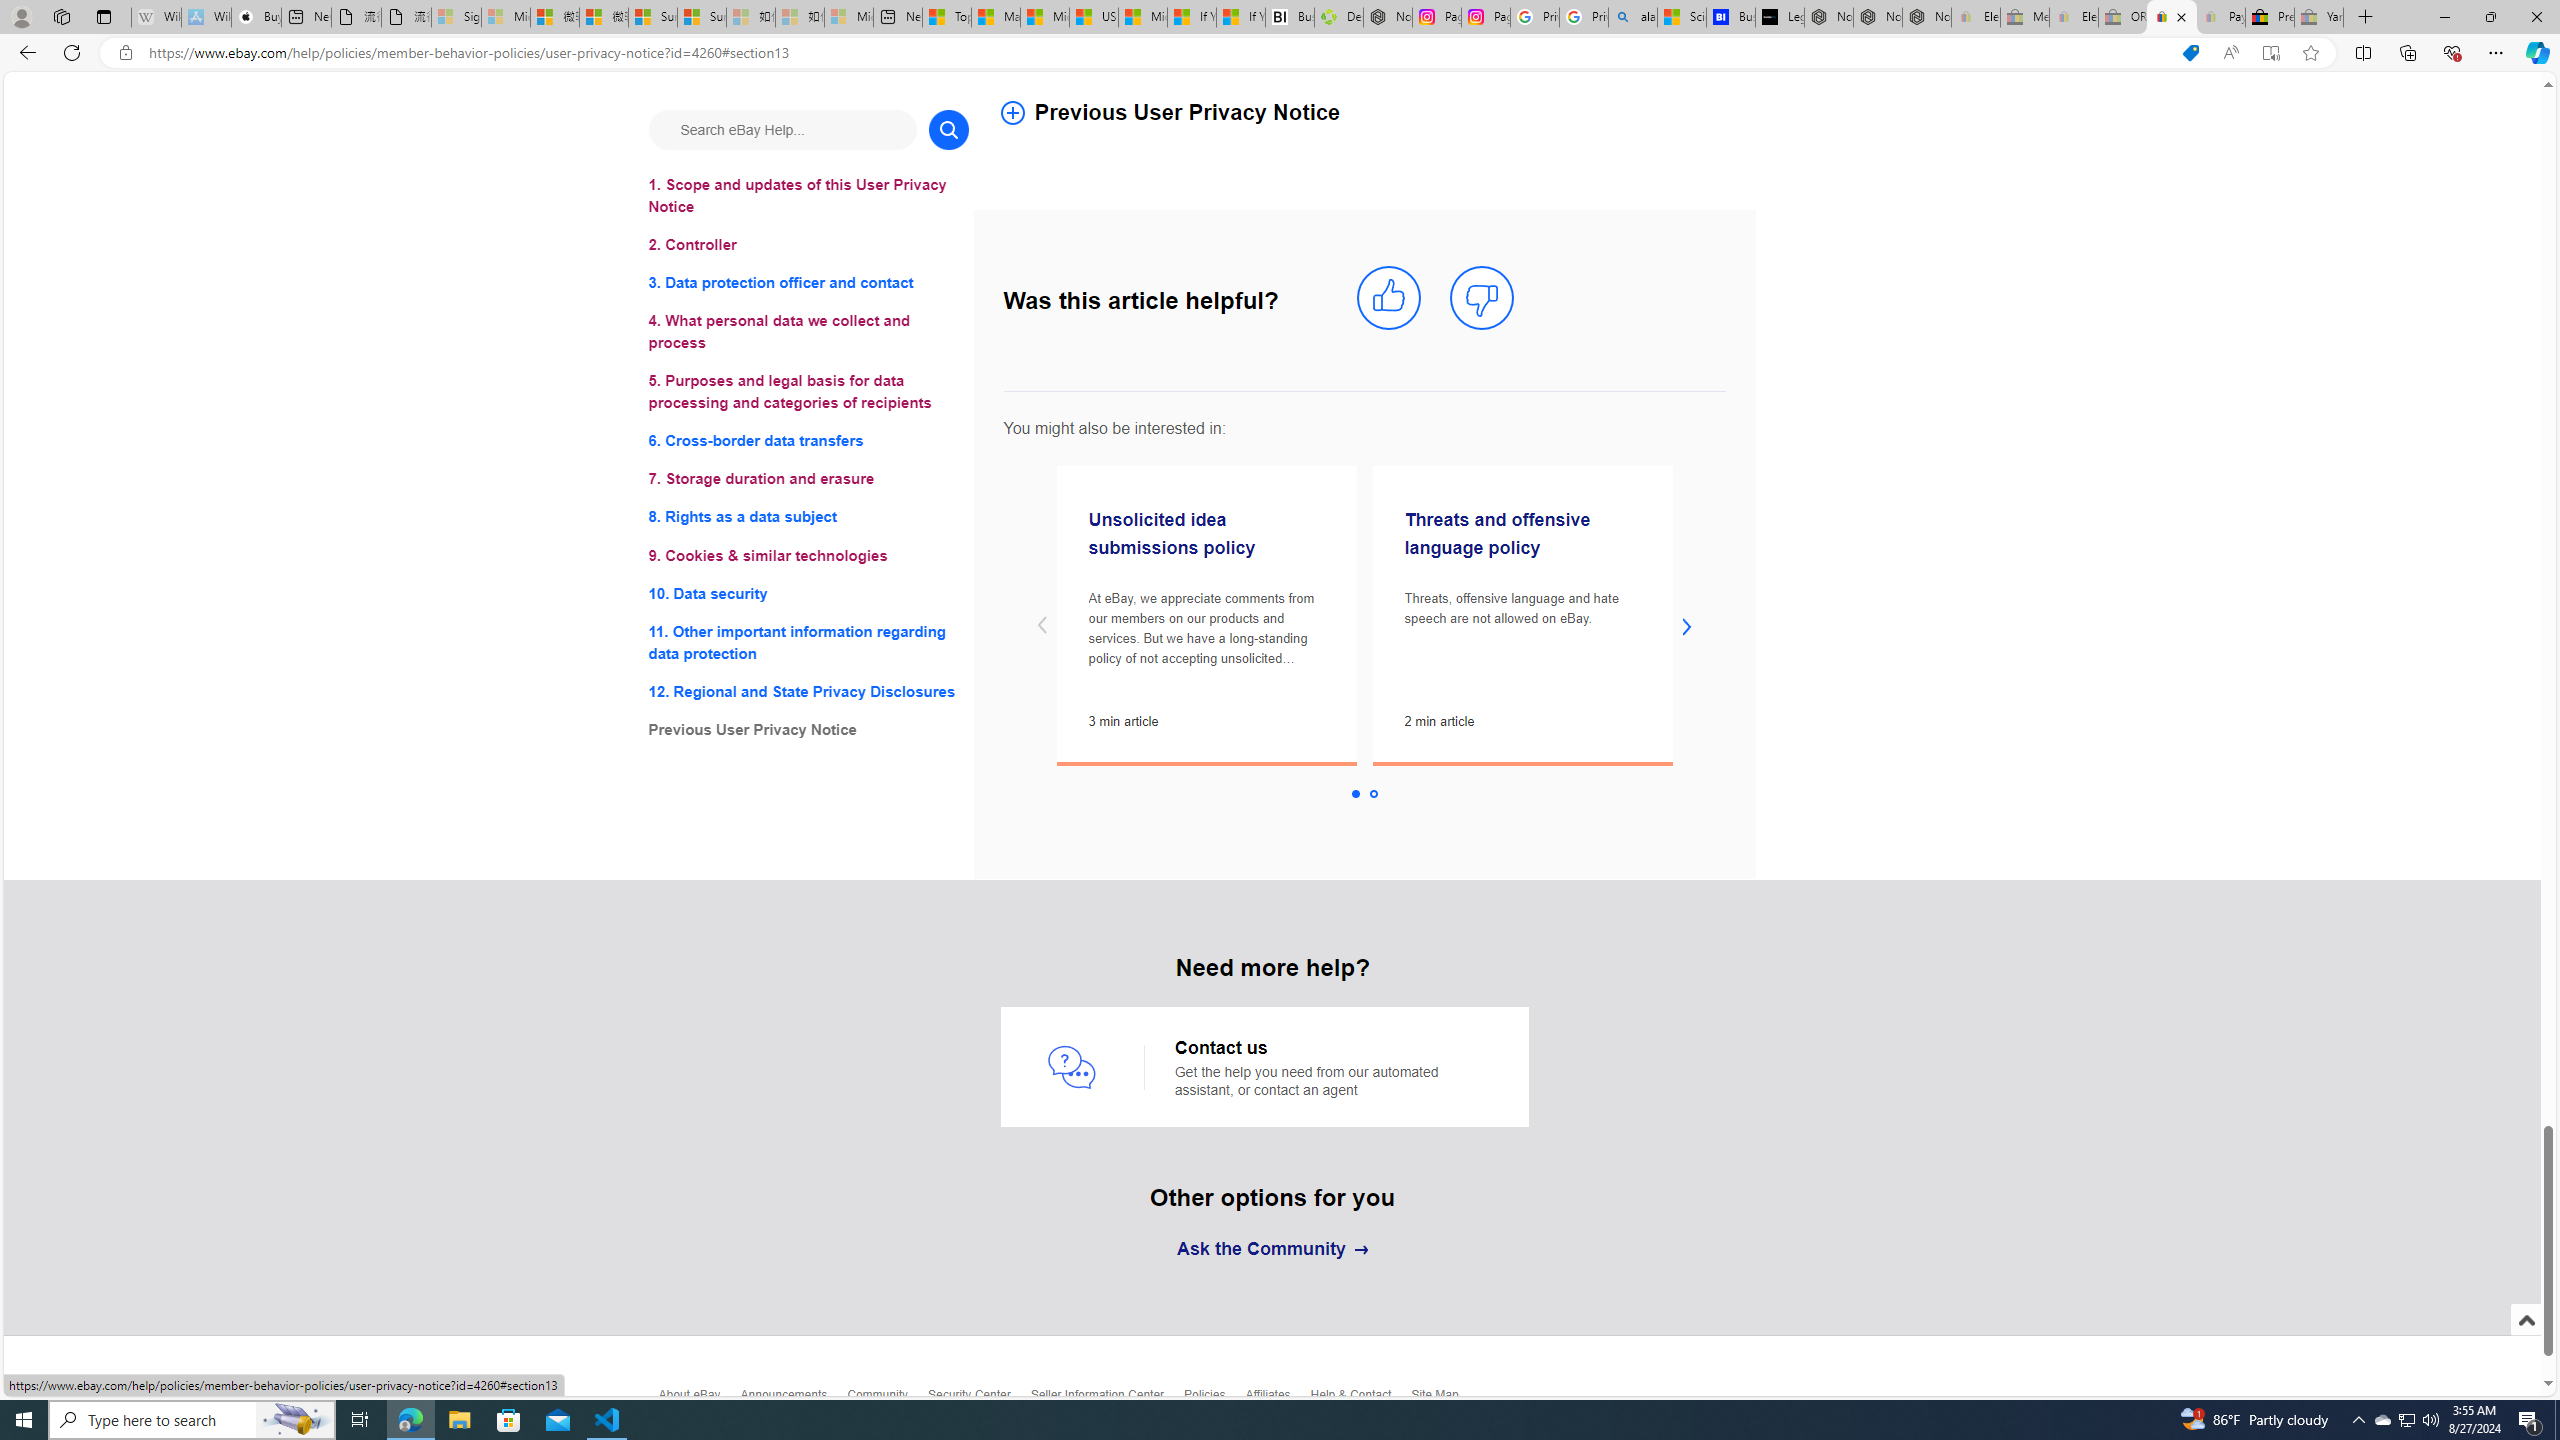 The image size is (2560, 1440). What do you see at coordinates (793, 1400) in the screenshot?
I see `Announcements` at bounding box center [793, 1400].